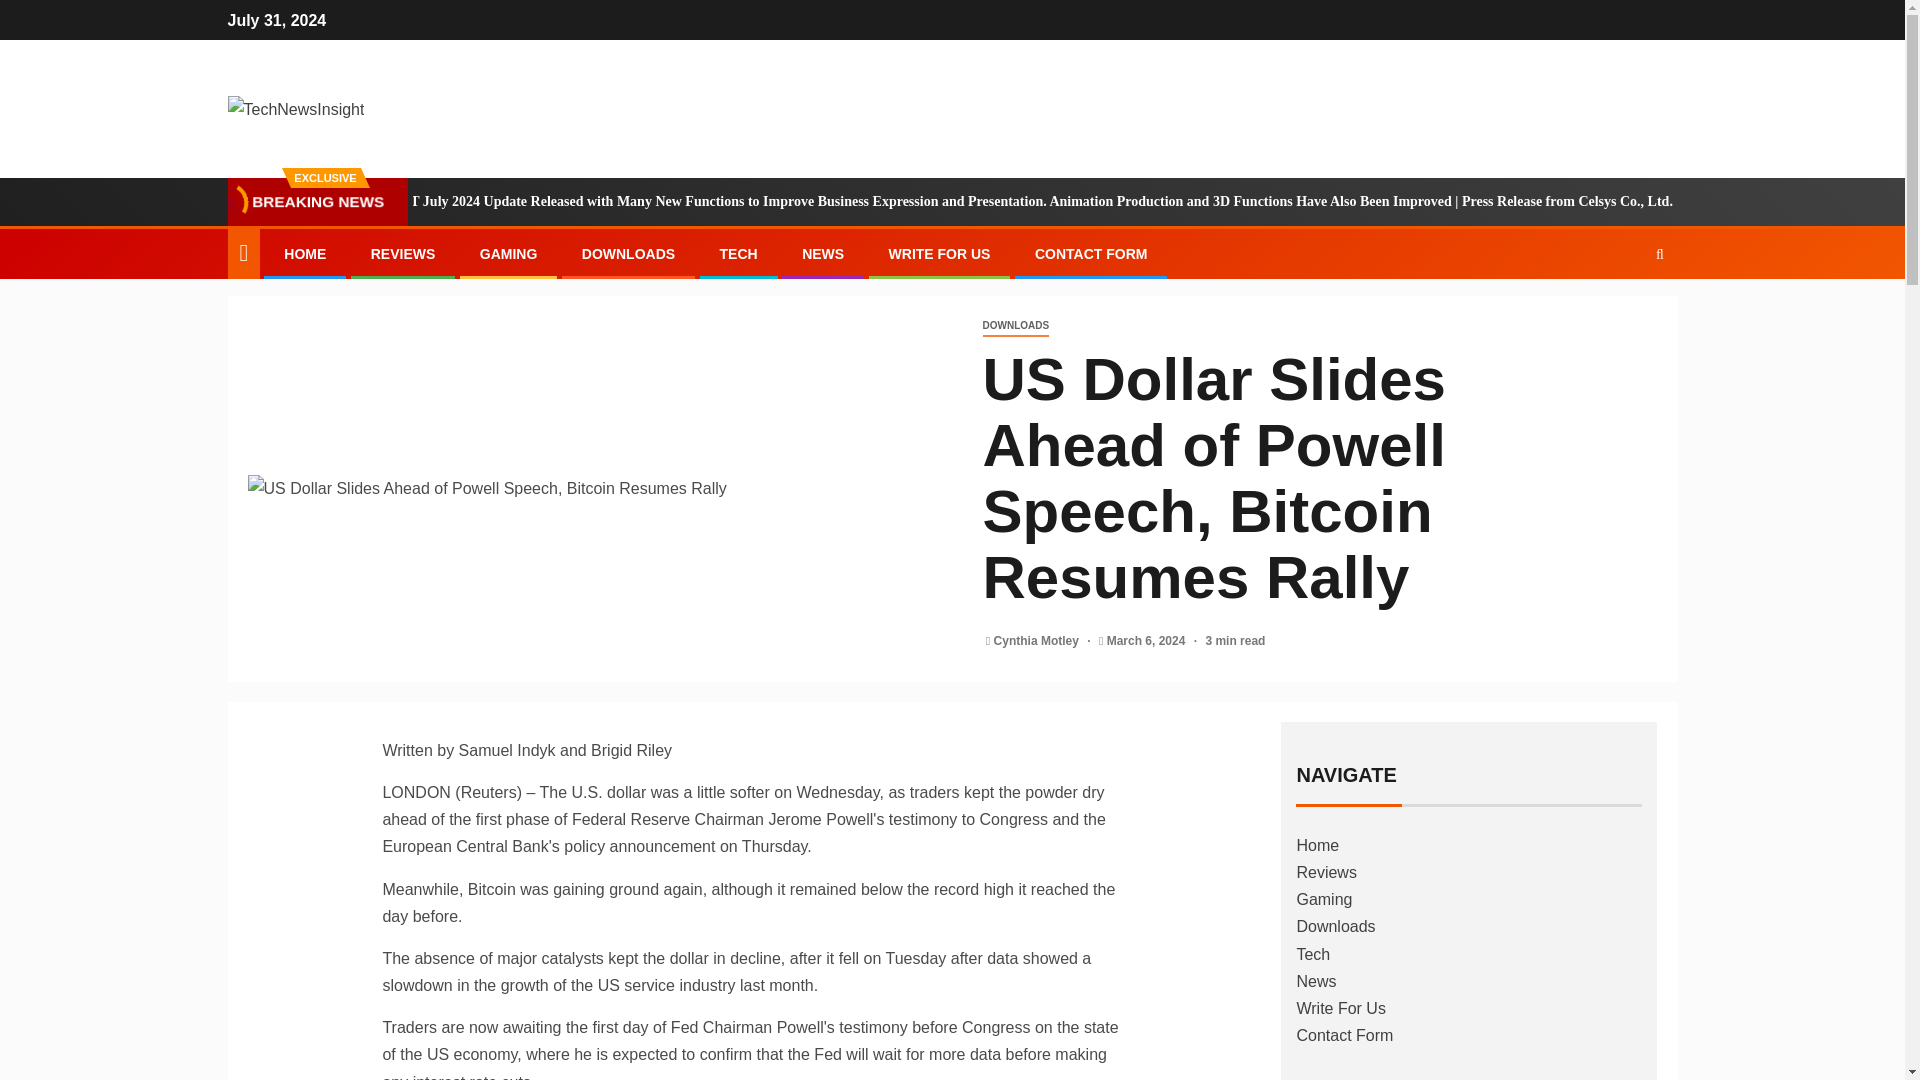 The height and width of the screenshot is (1080, 1920). What do you see at coordinates (1660, 254) in the screenshot?
I see `Search` at bounding box center [1660, 254].